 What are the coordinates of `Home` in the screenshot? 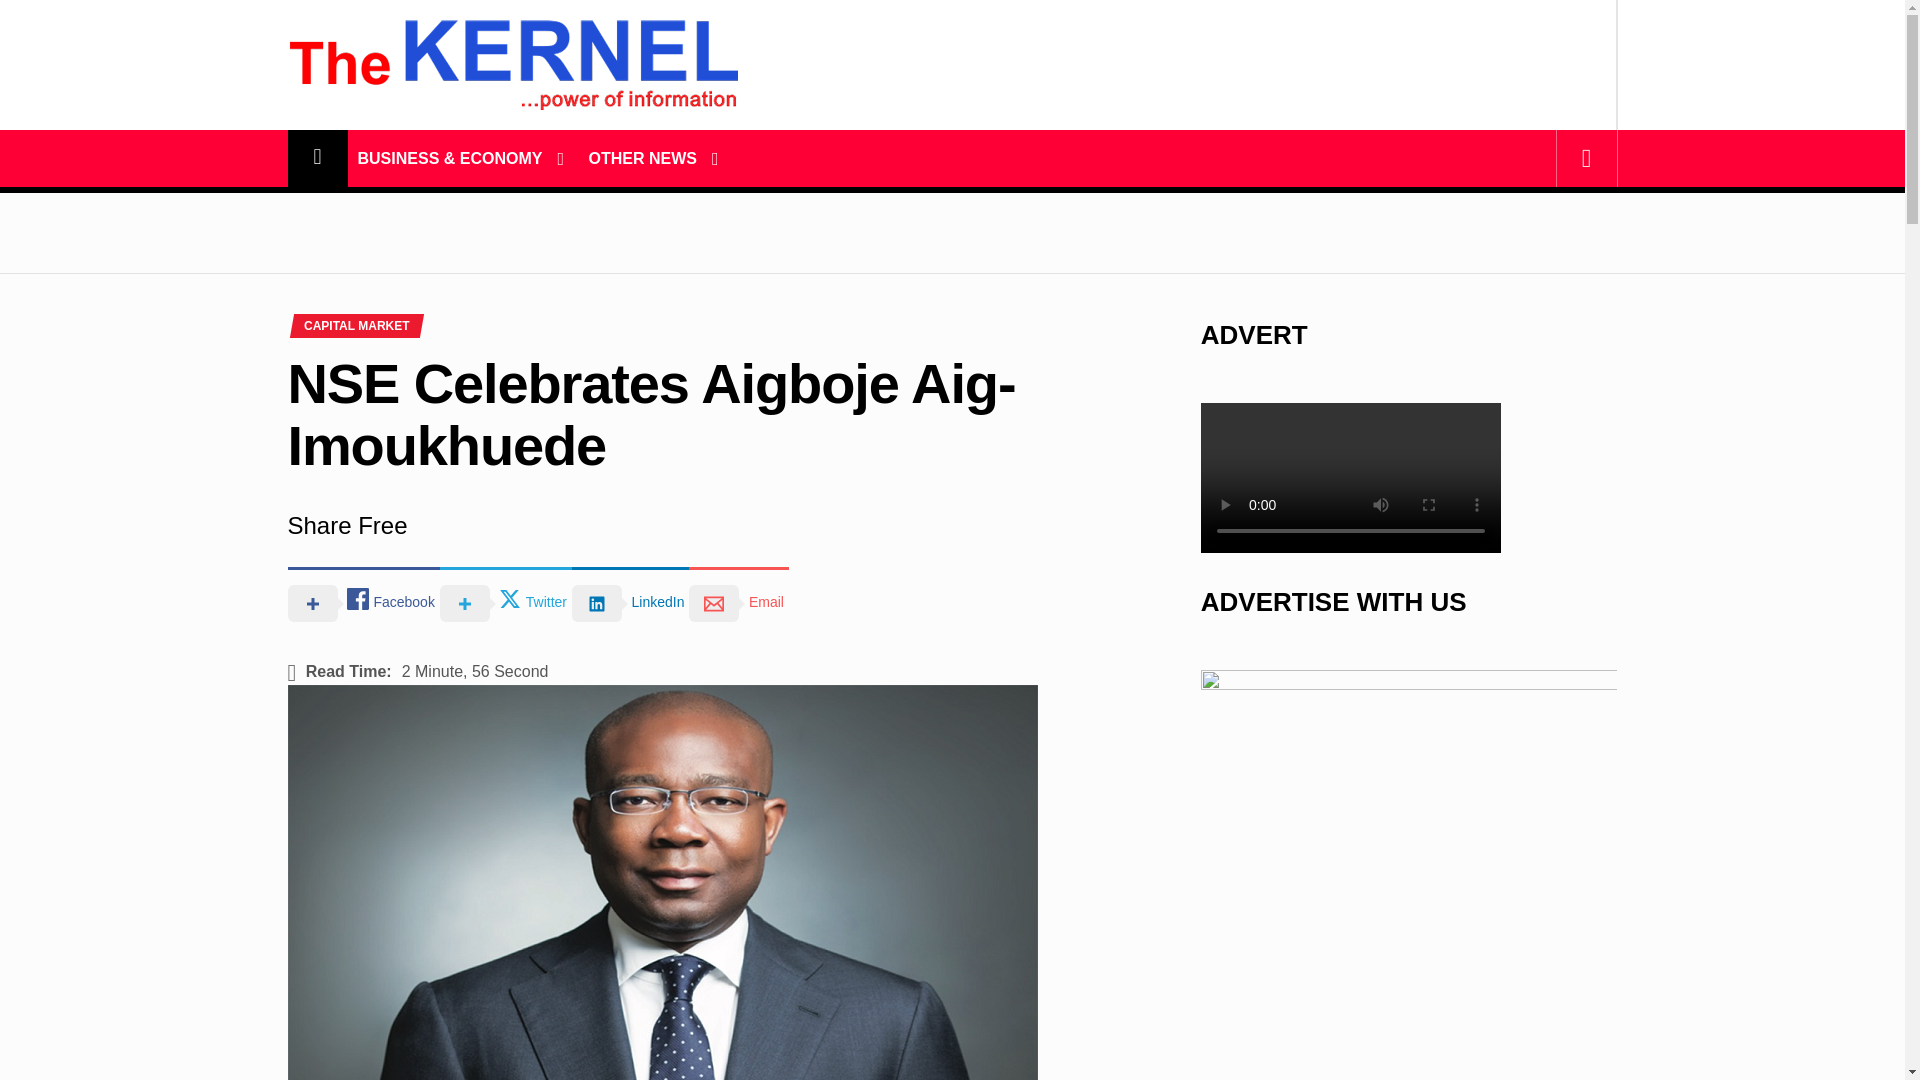 It's located at (318, 158).